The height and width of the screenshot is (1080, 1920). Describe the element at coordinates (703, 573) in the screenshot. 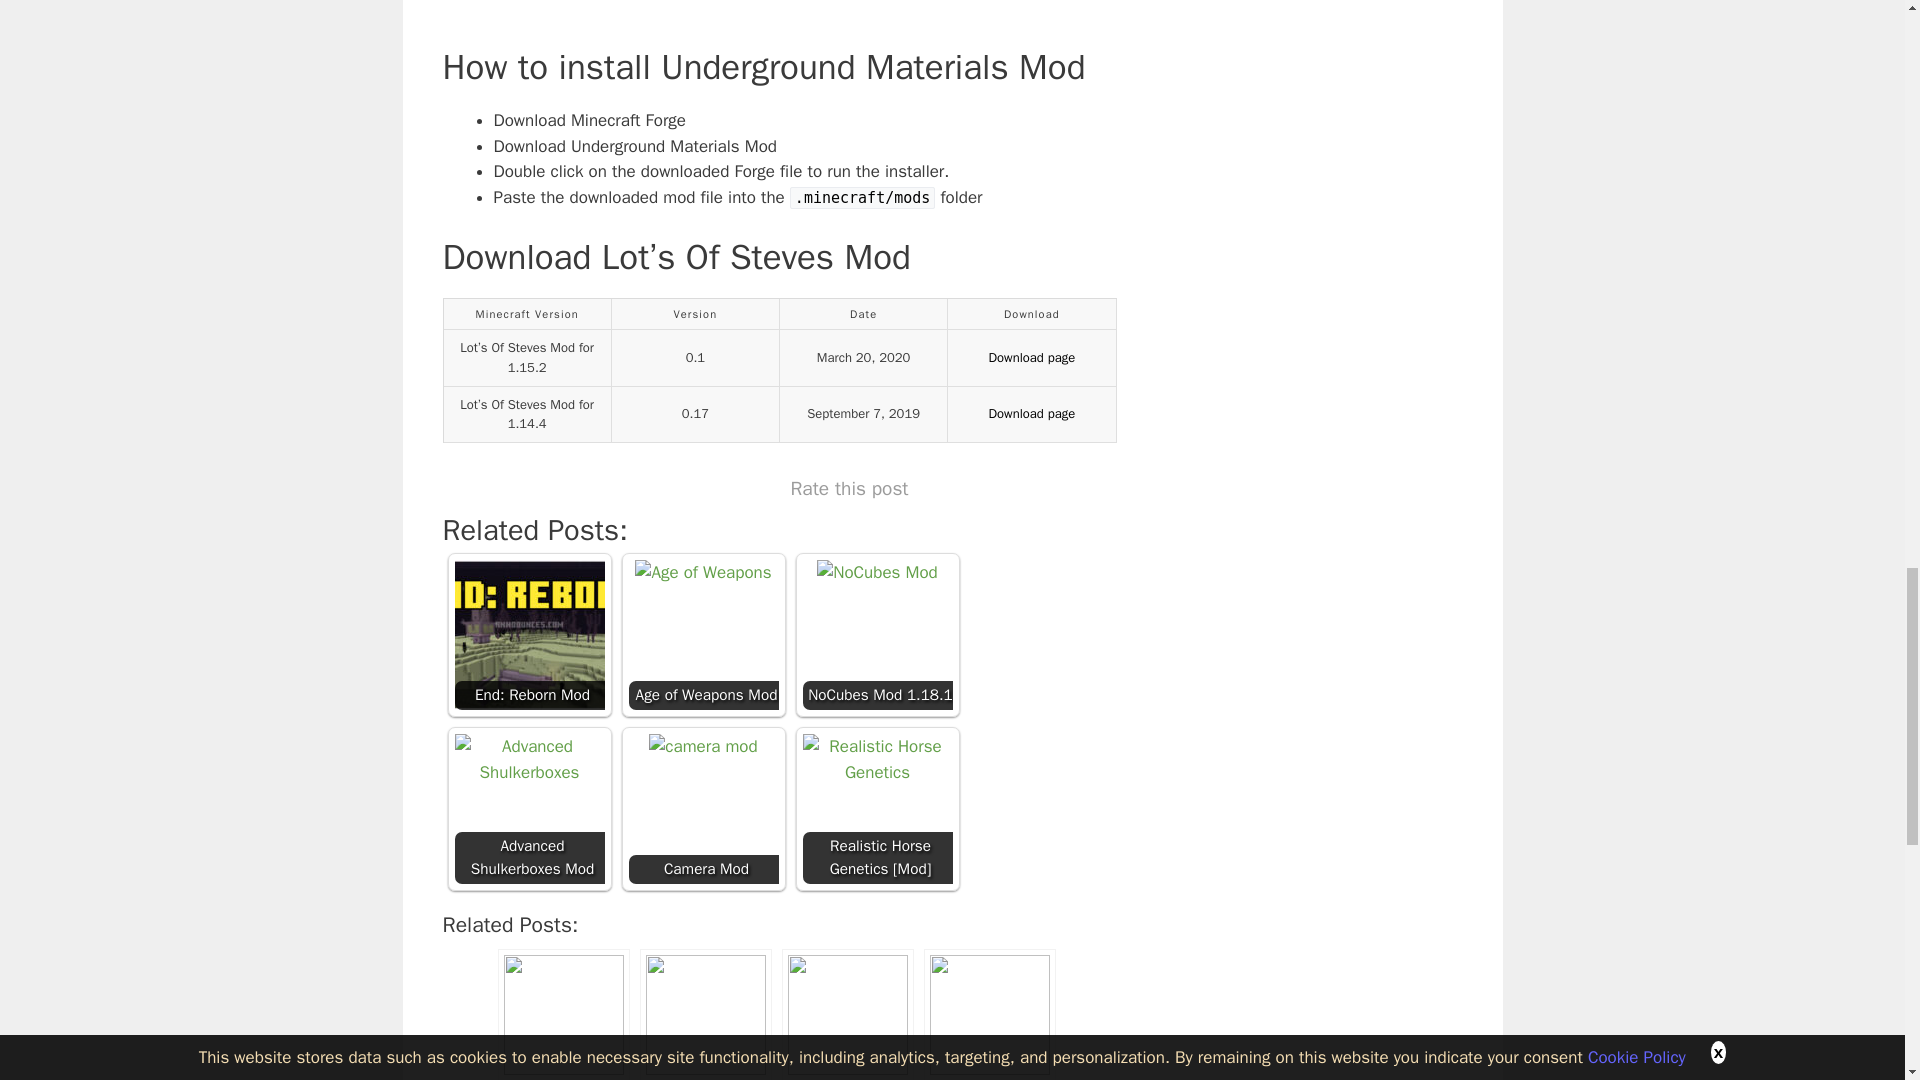

I see `Age of Weapons Mod` at that location.